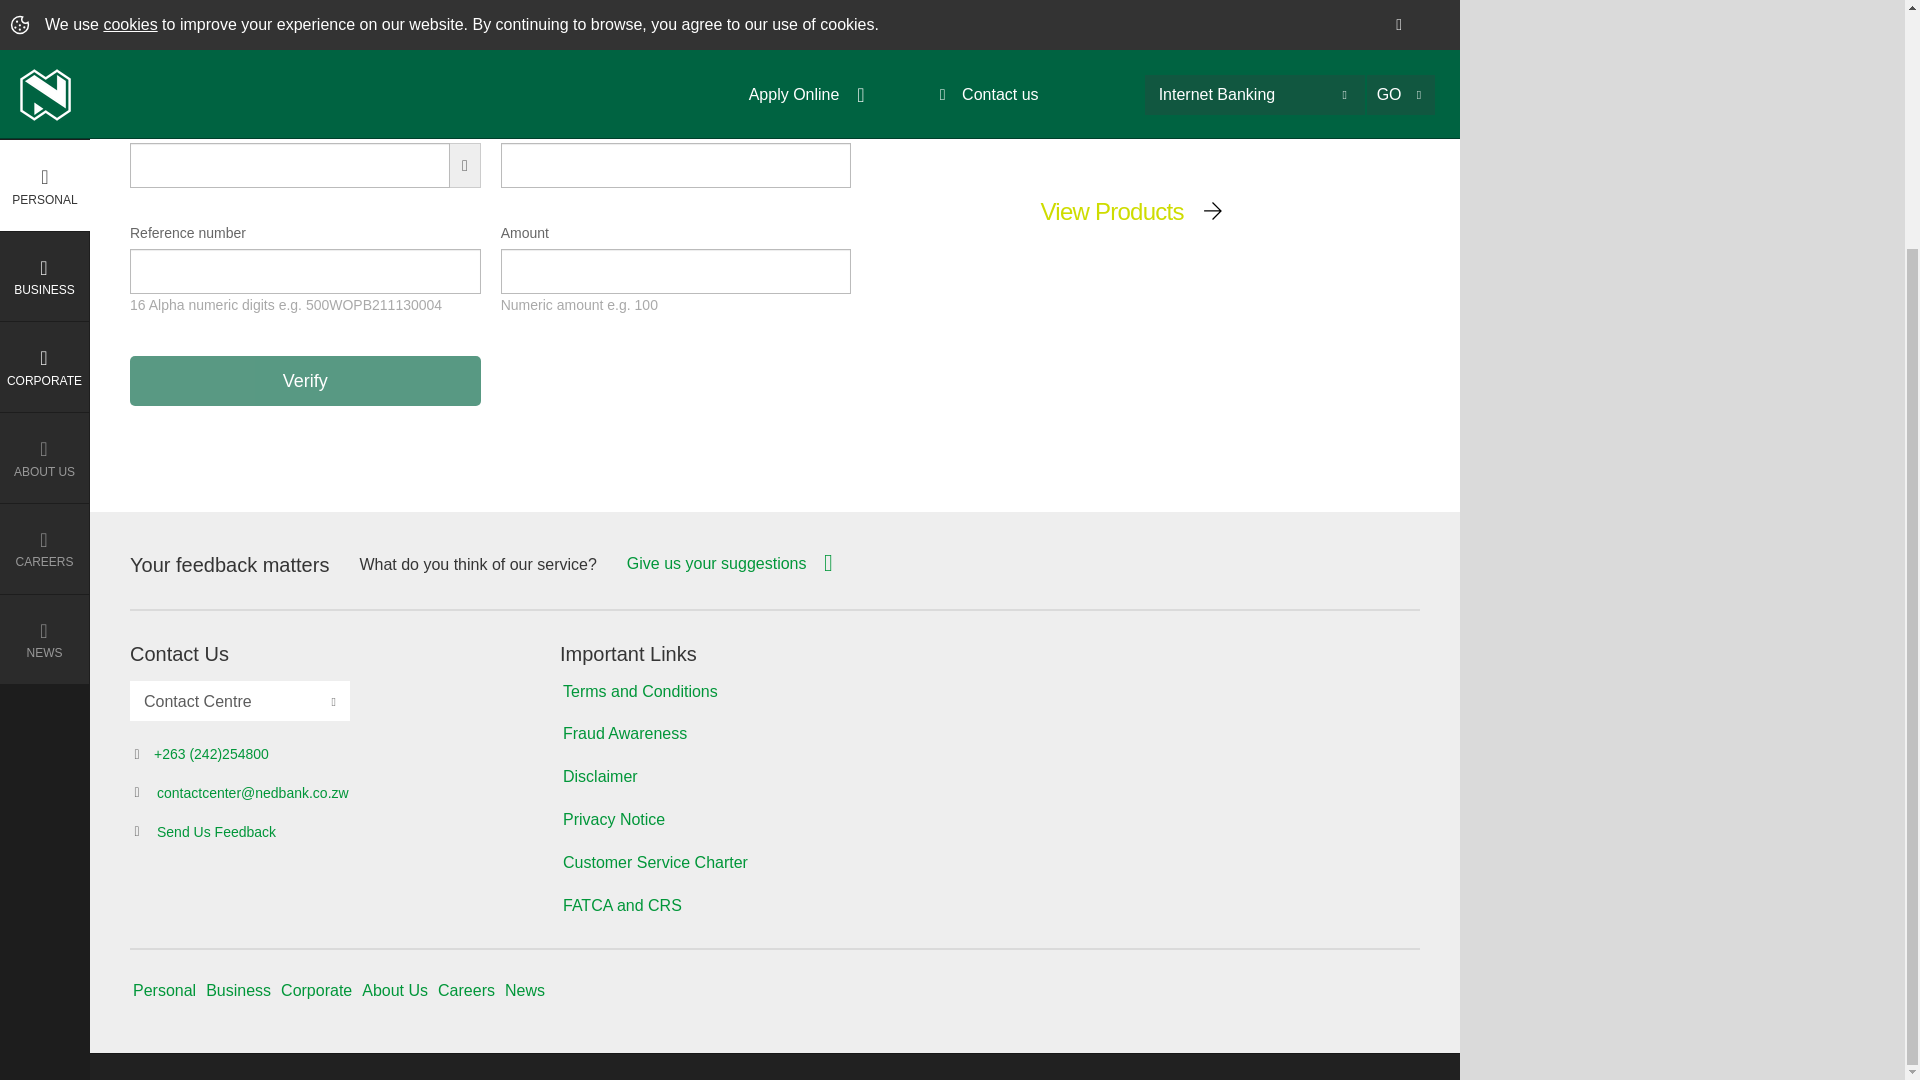  I want to click on Borrow, so click(45, 96).